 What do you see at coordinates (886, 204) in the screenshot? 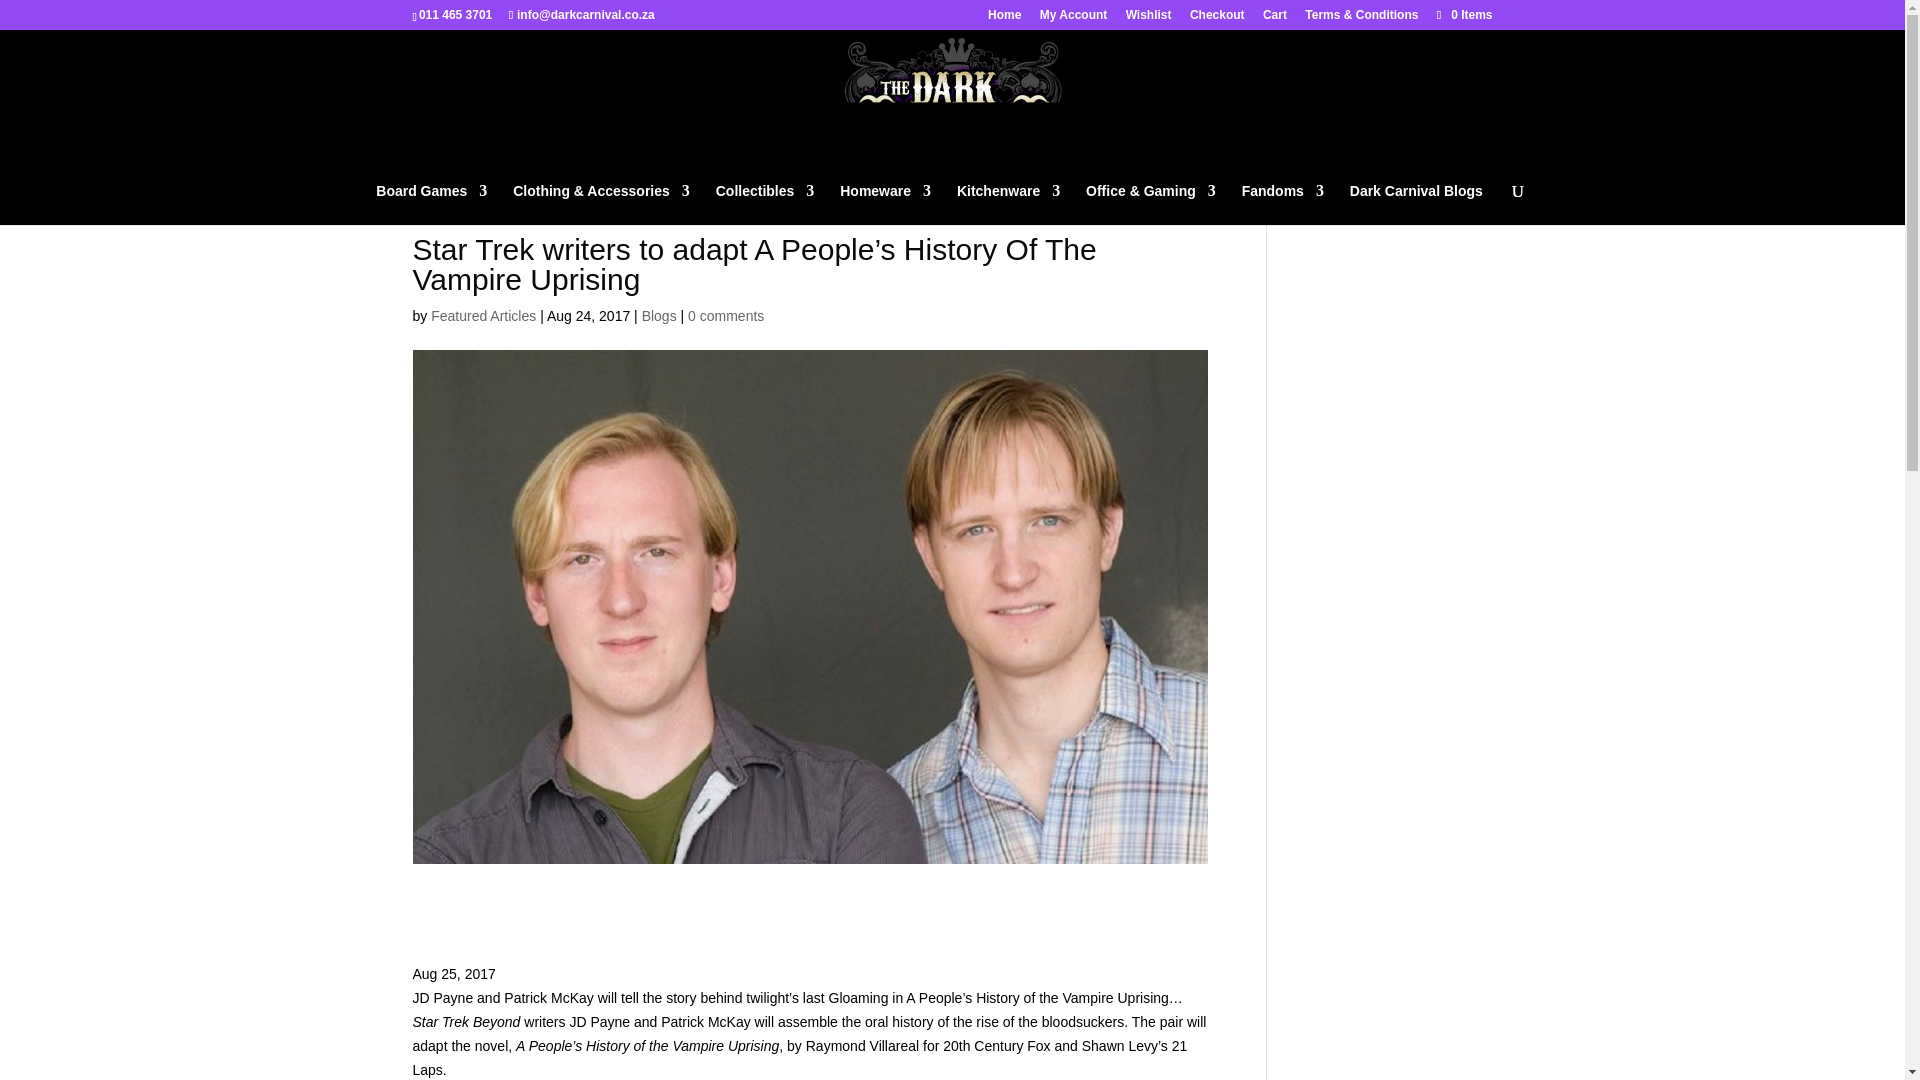
I see `Homeware` at bounding box center [886, 204].